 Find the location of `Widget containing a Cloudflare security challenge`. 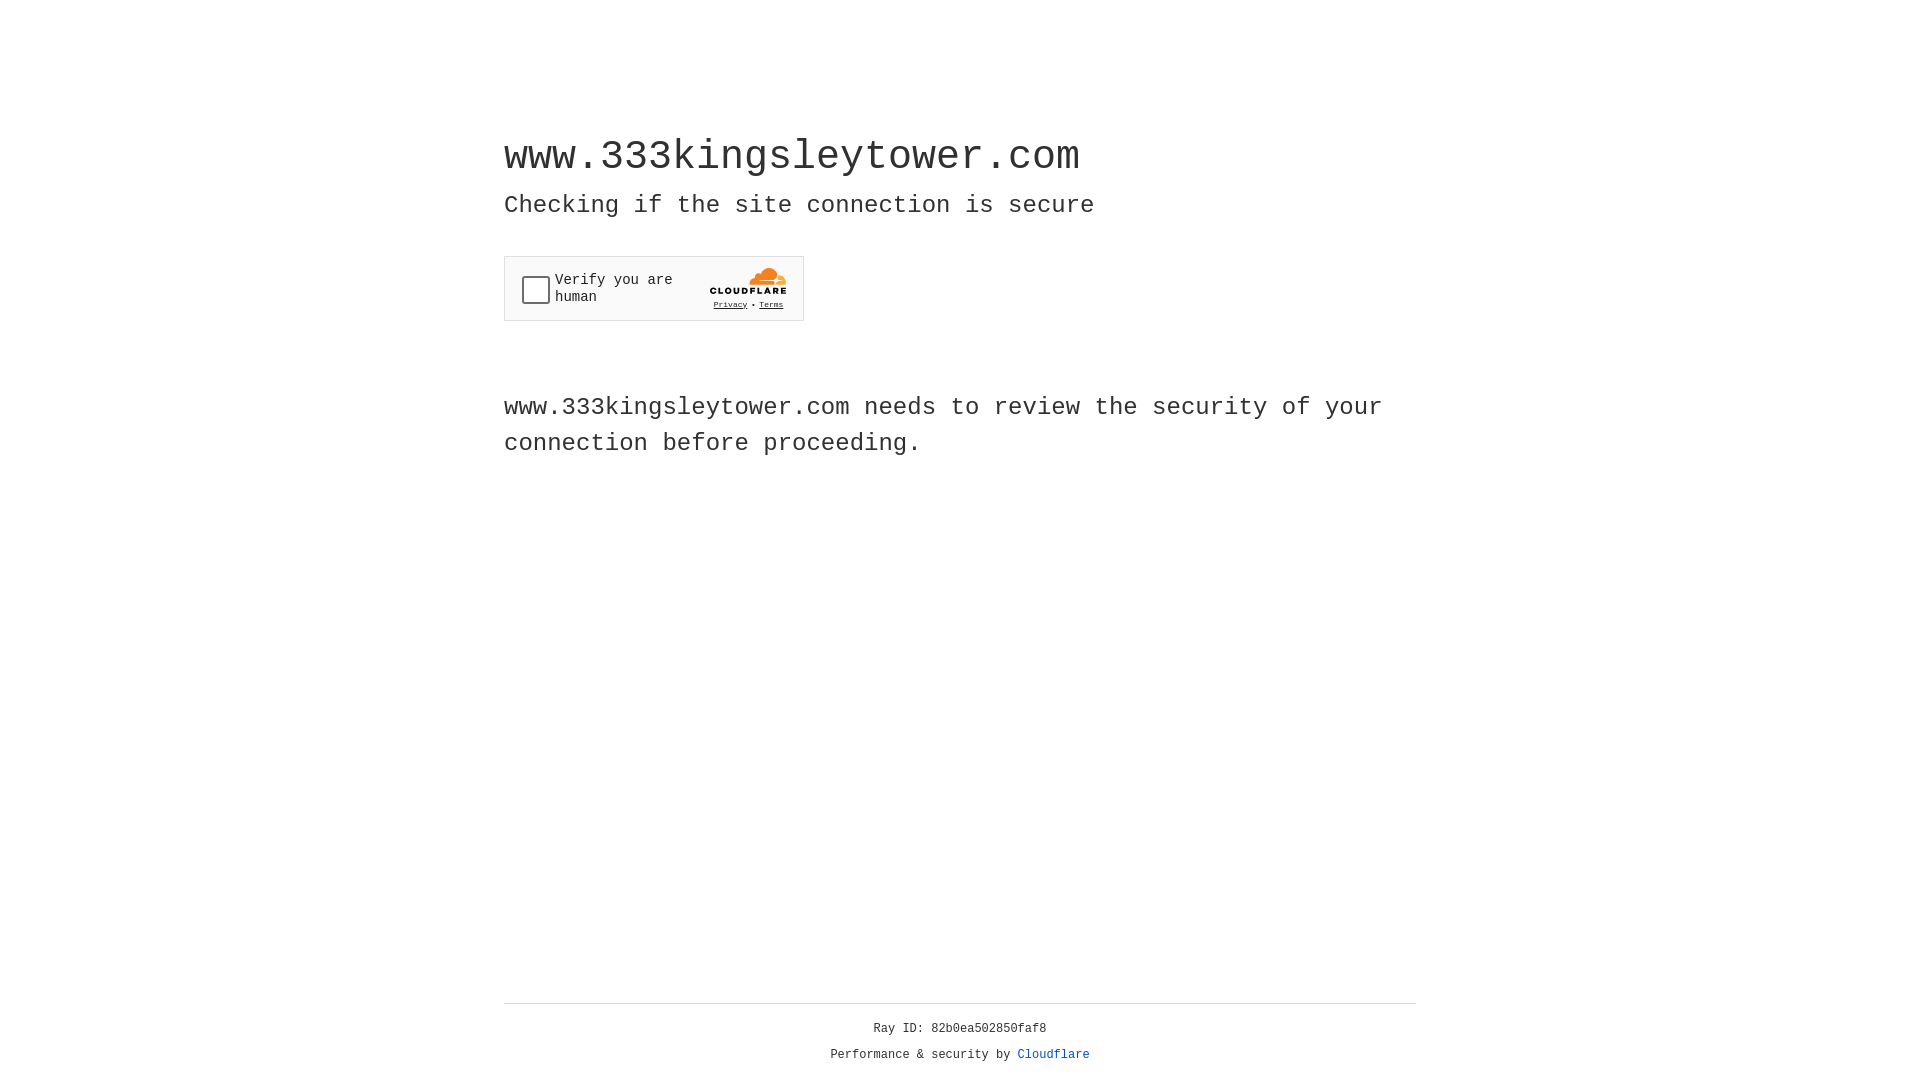

Widget containing a Cloudflare security challenge is located at coordinates (654, 288).